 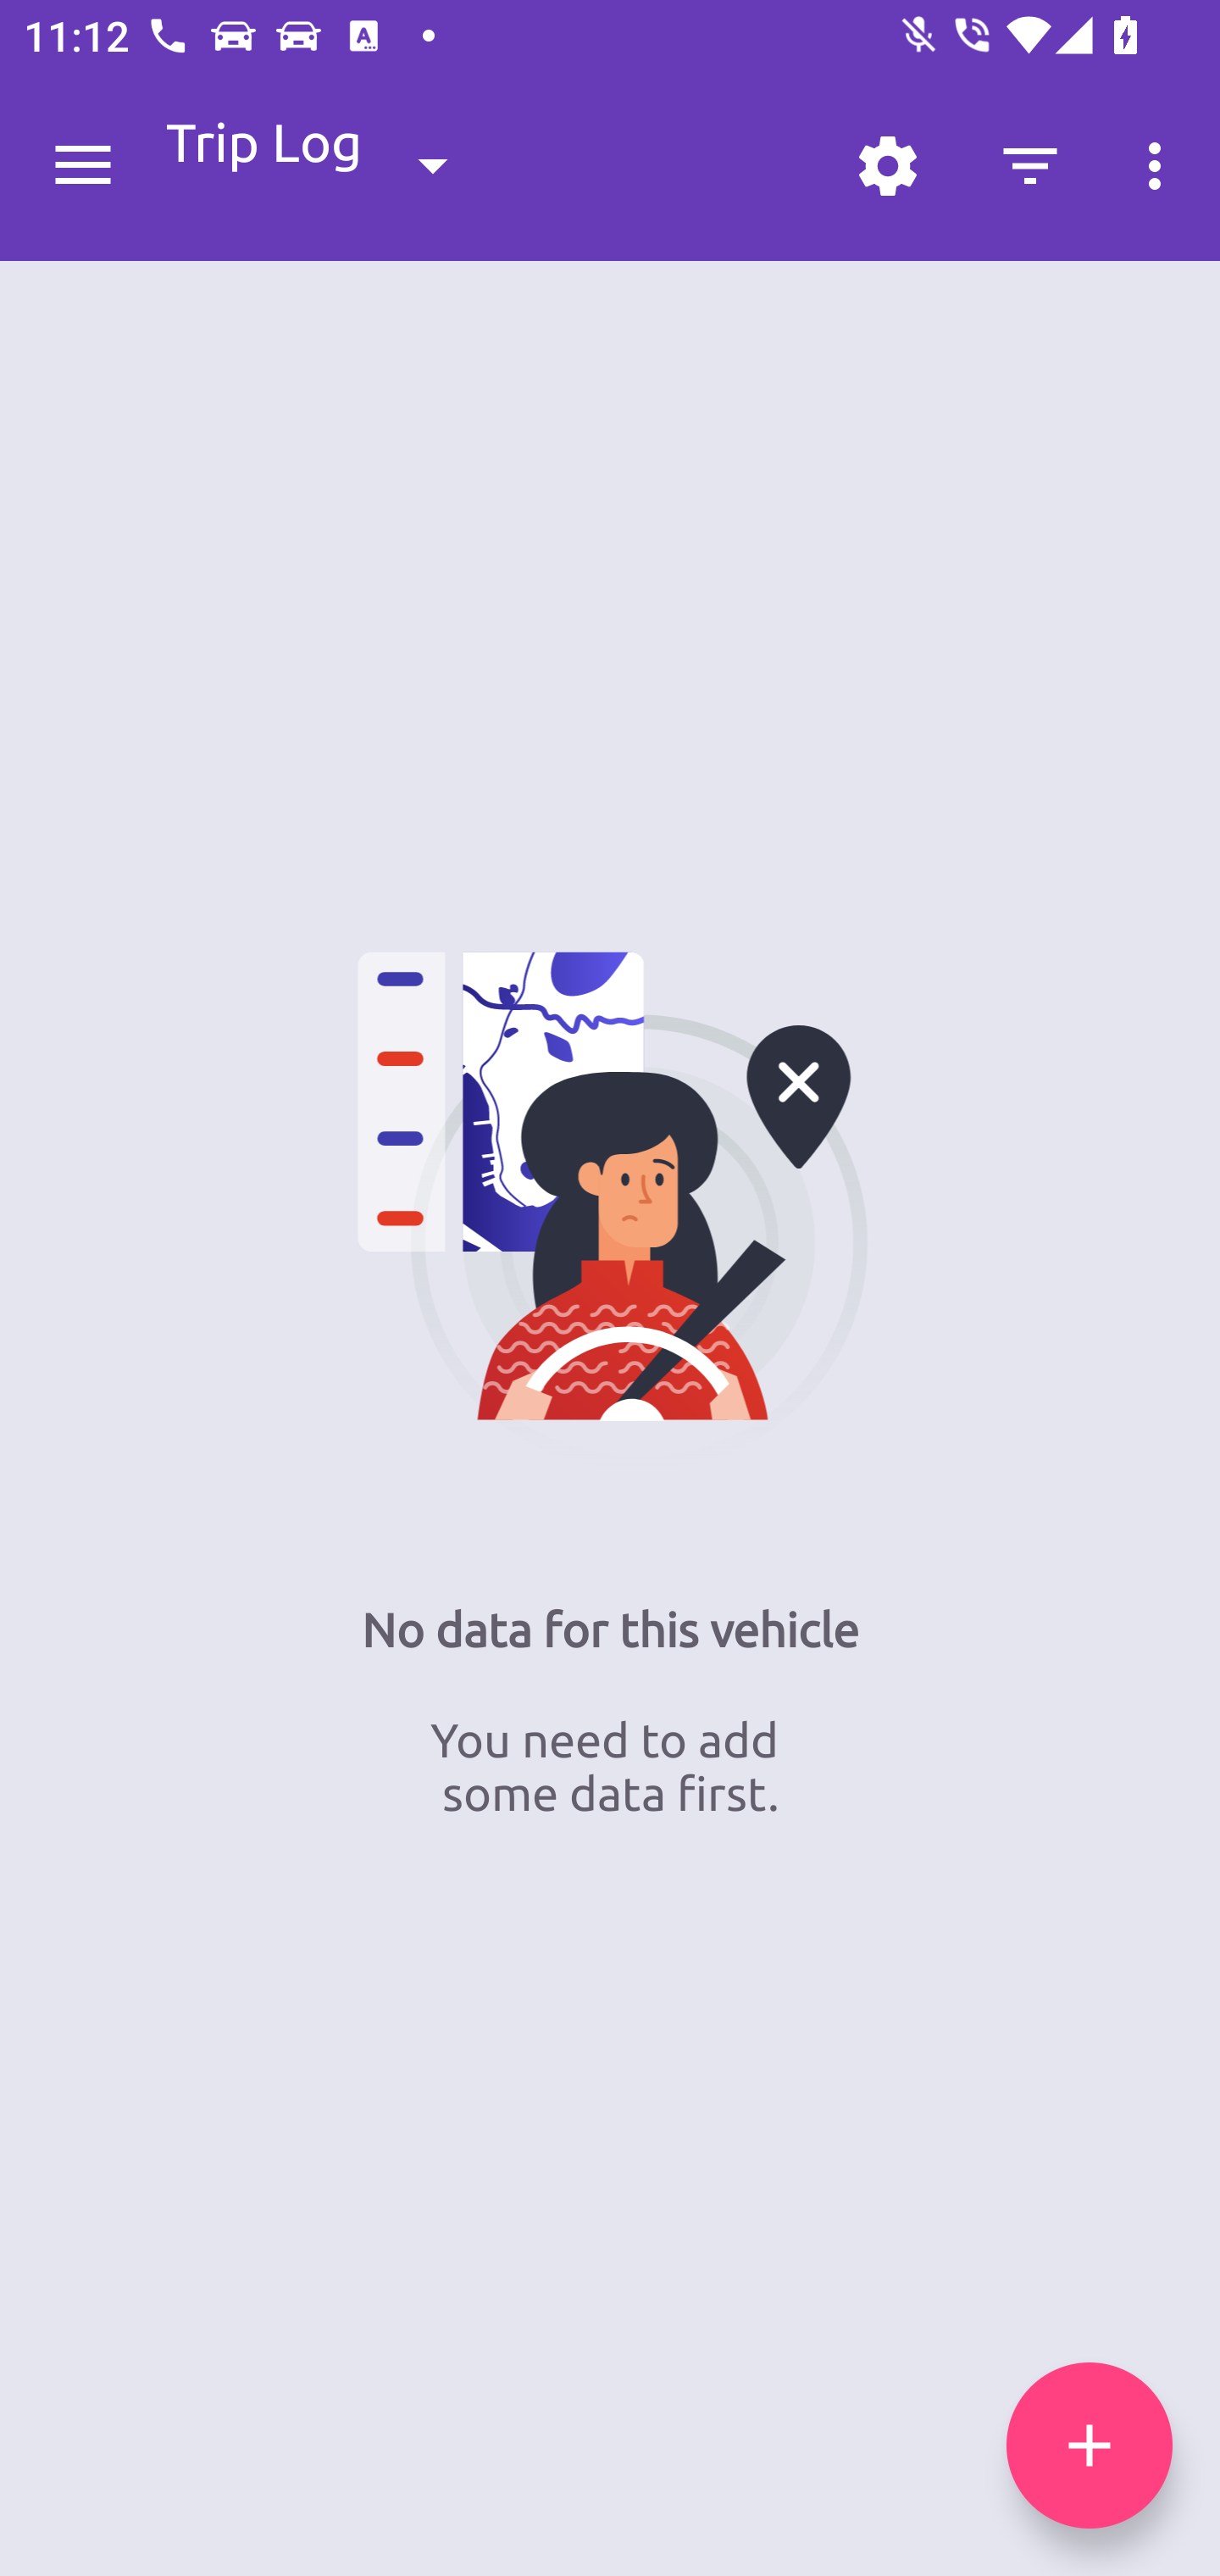 What do you see at coordinates (1161, 166) in the screenshot?
I see `More options` at bounding box center [1161, 166].